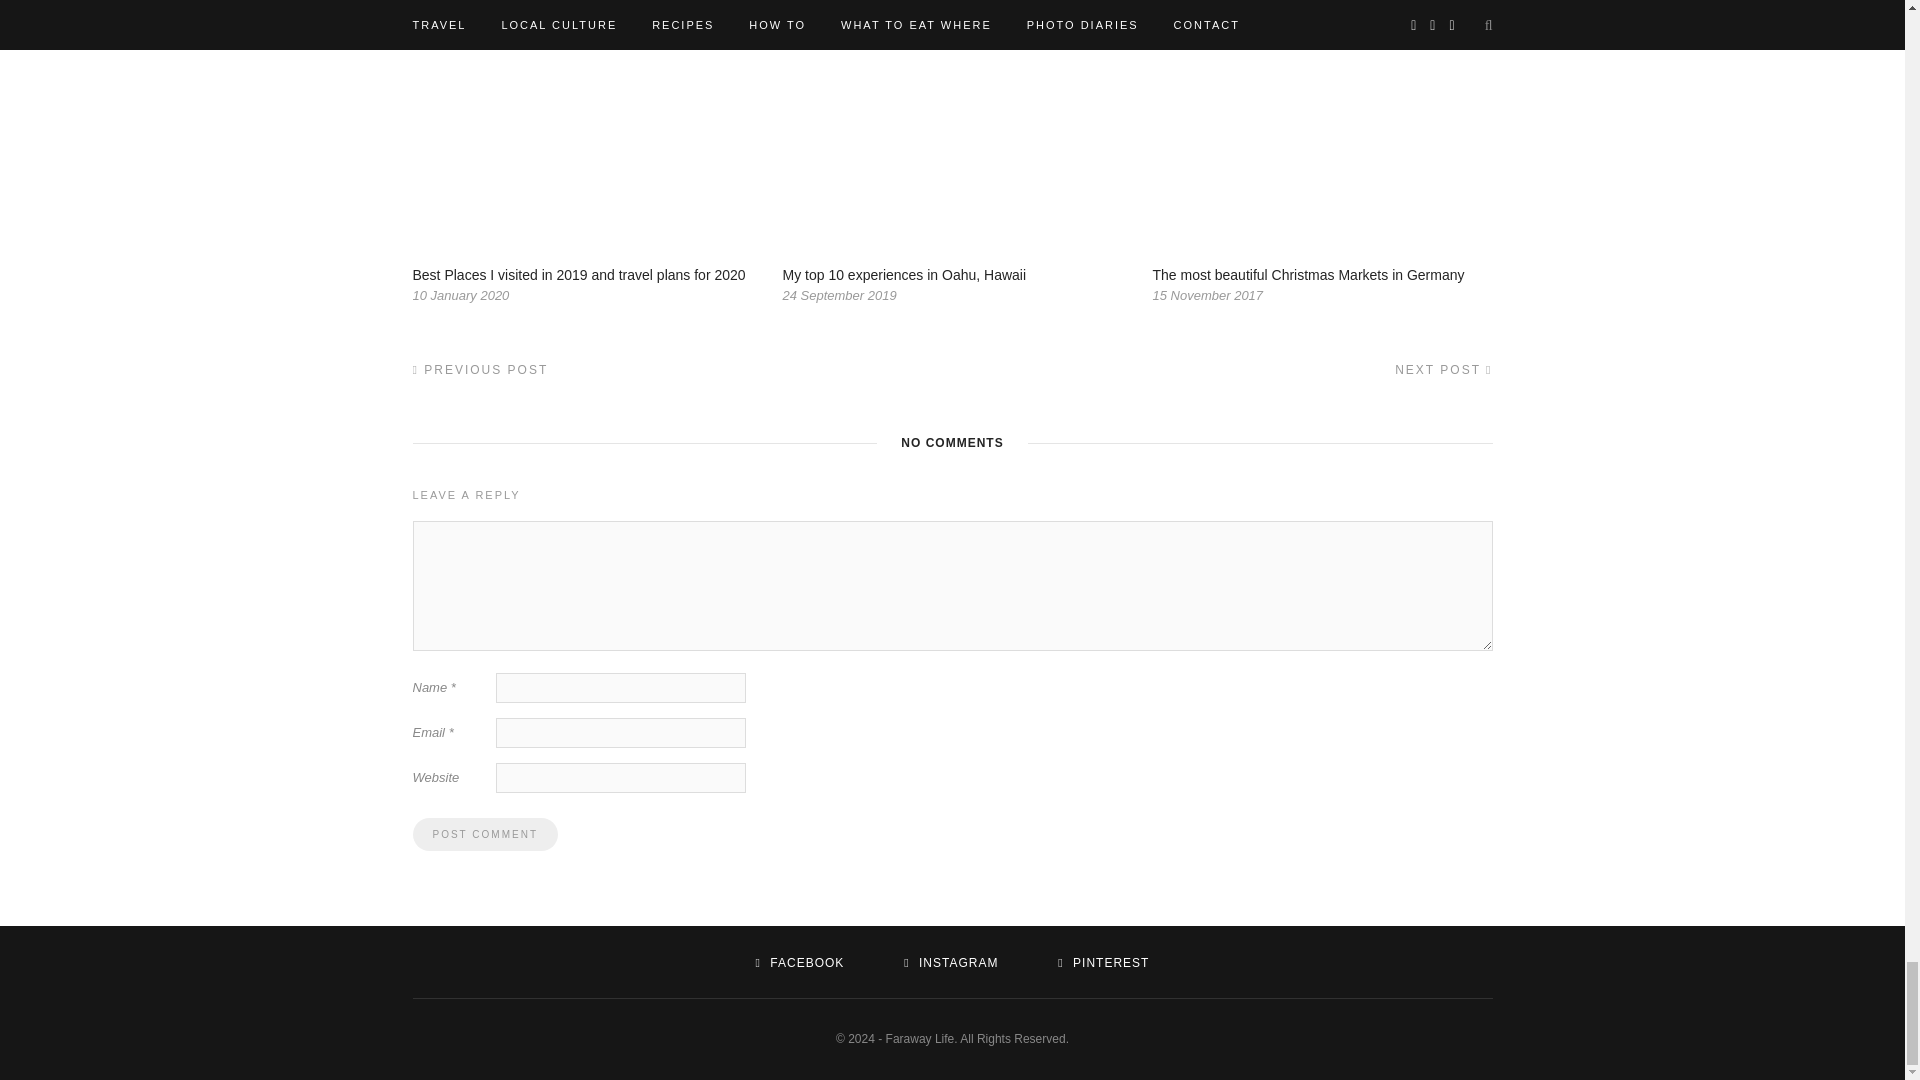 The height and width of the screenshot is (1080, 1920). I want to click on Best Places I visited in 2019 and travel plans for 2020, so click(578, 274).